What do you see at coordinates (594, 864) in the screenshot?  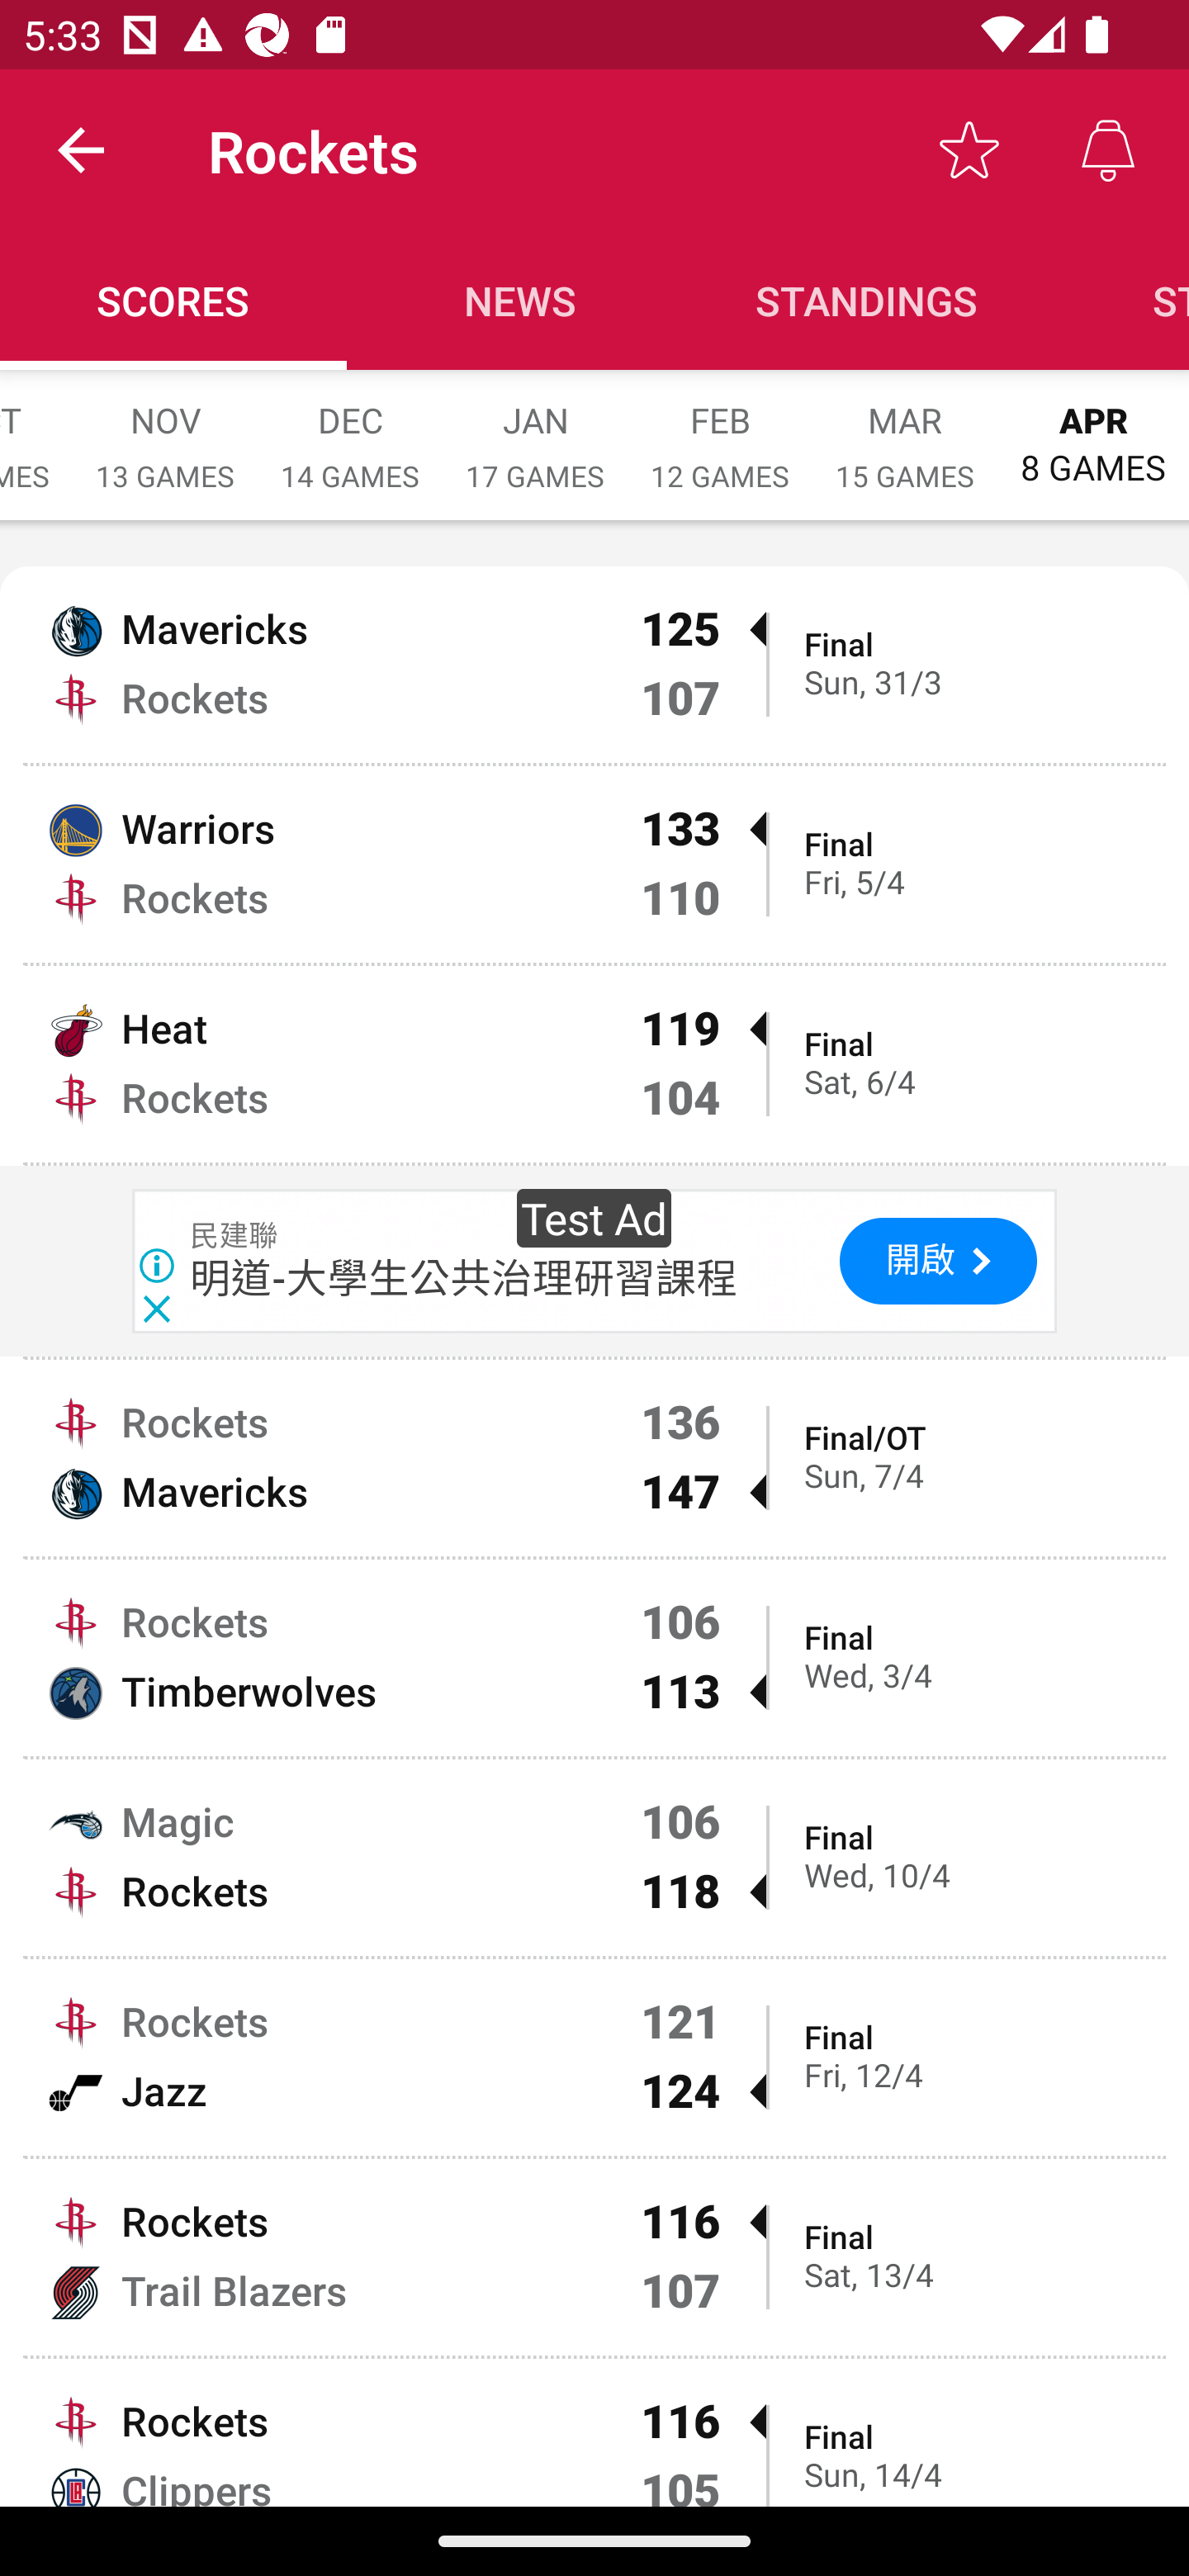 I see `Warriors 133  Rockets 110 Final Fri, 5/4` at bounding box center [594, 864].